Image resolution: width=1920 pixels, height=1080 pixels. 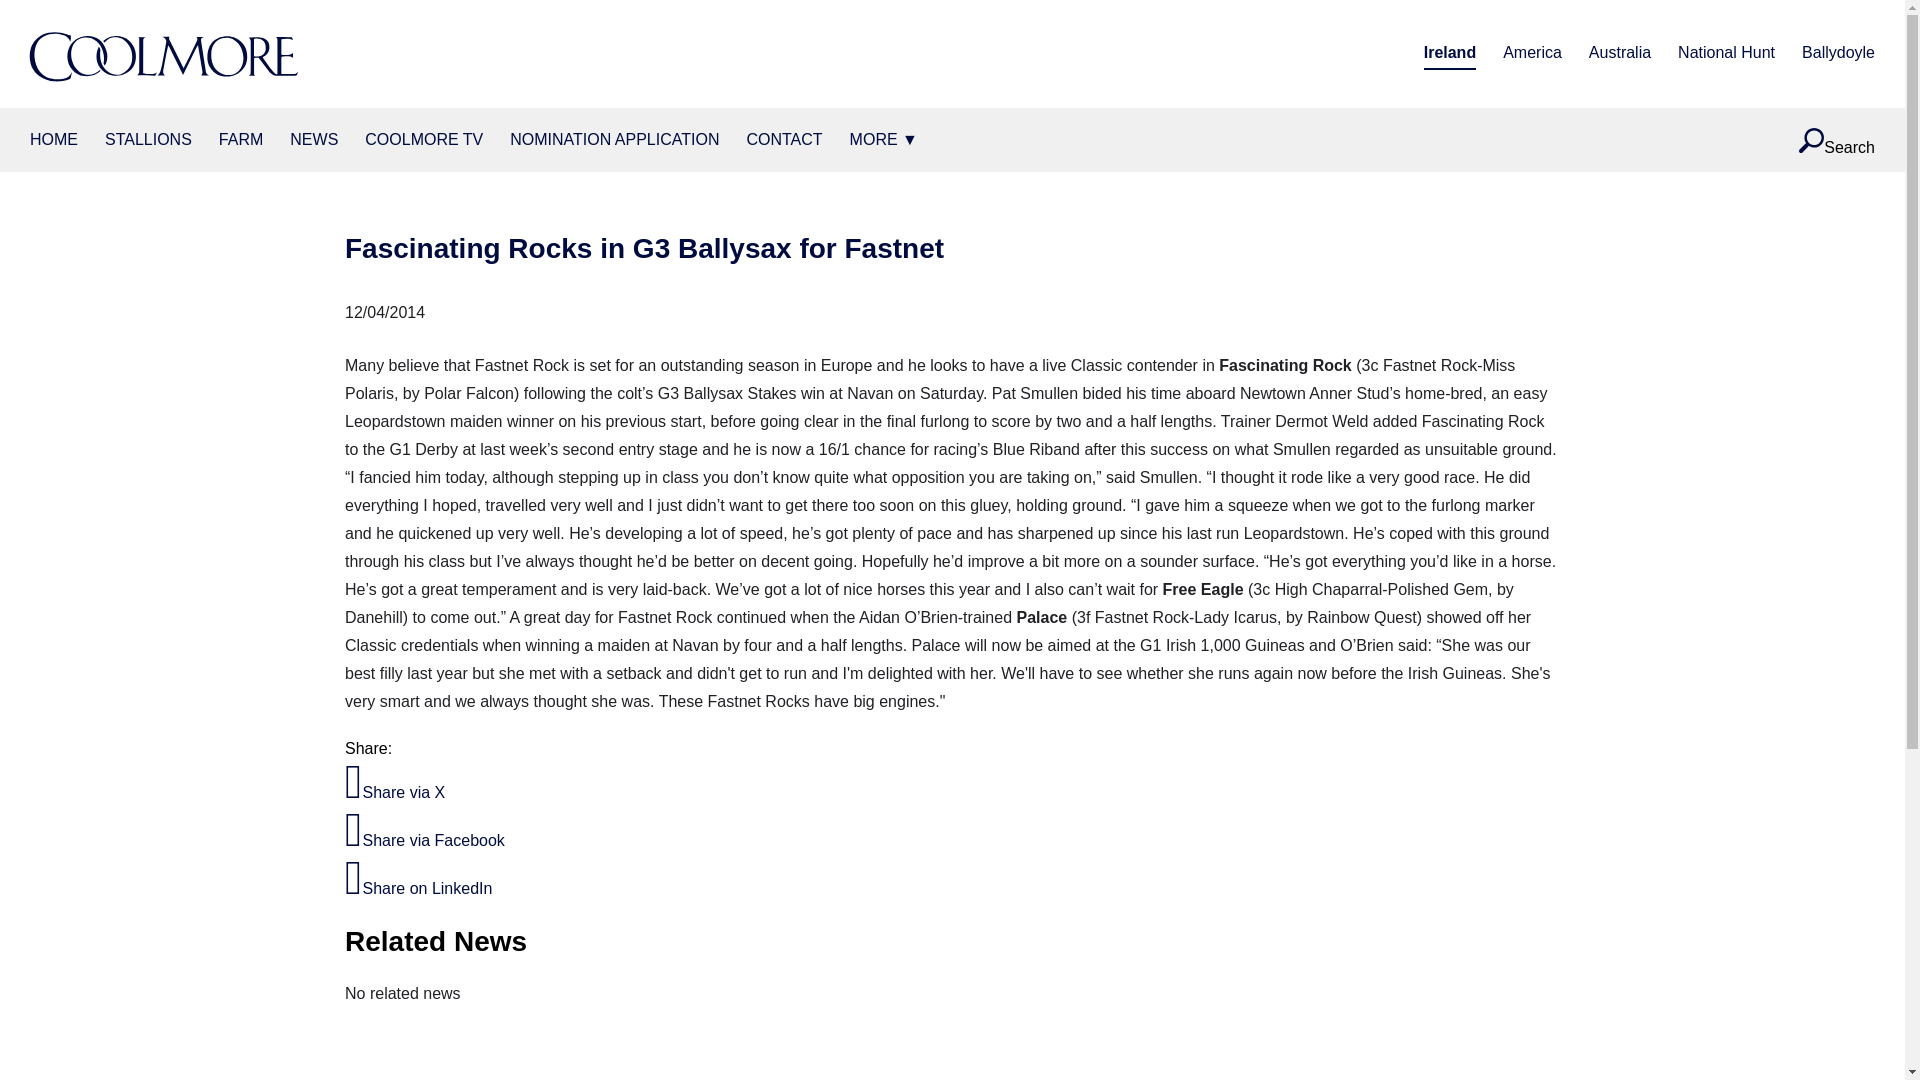 What do you see at coordinates (240, 140) in the screenshot?
I see `Farm` at bounding box center [240, 140].